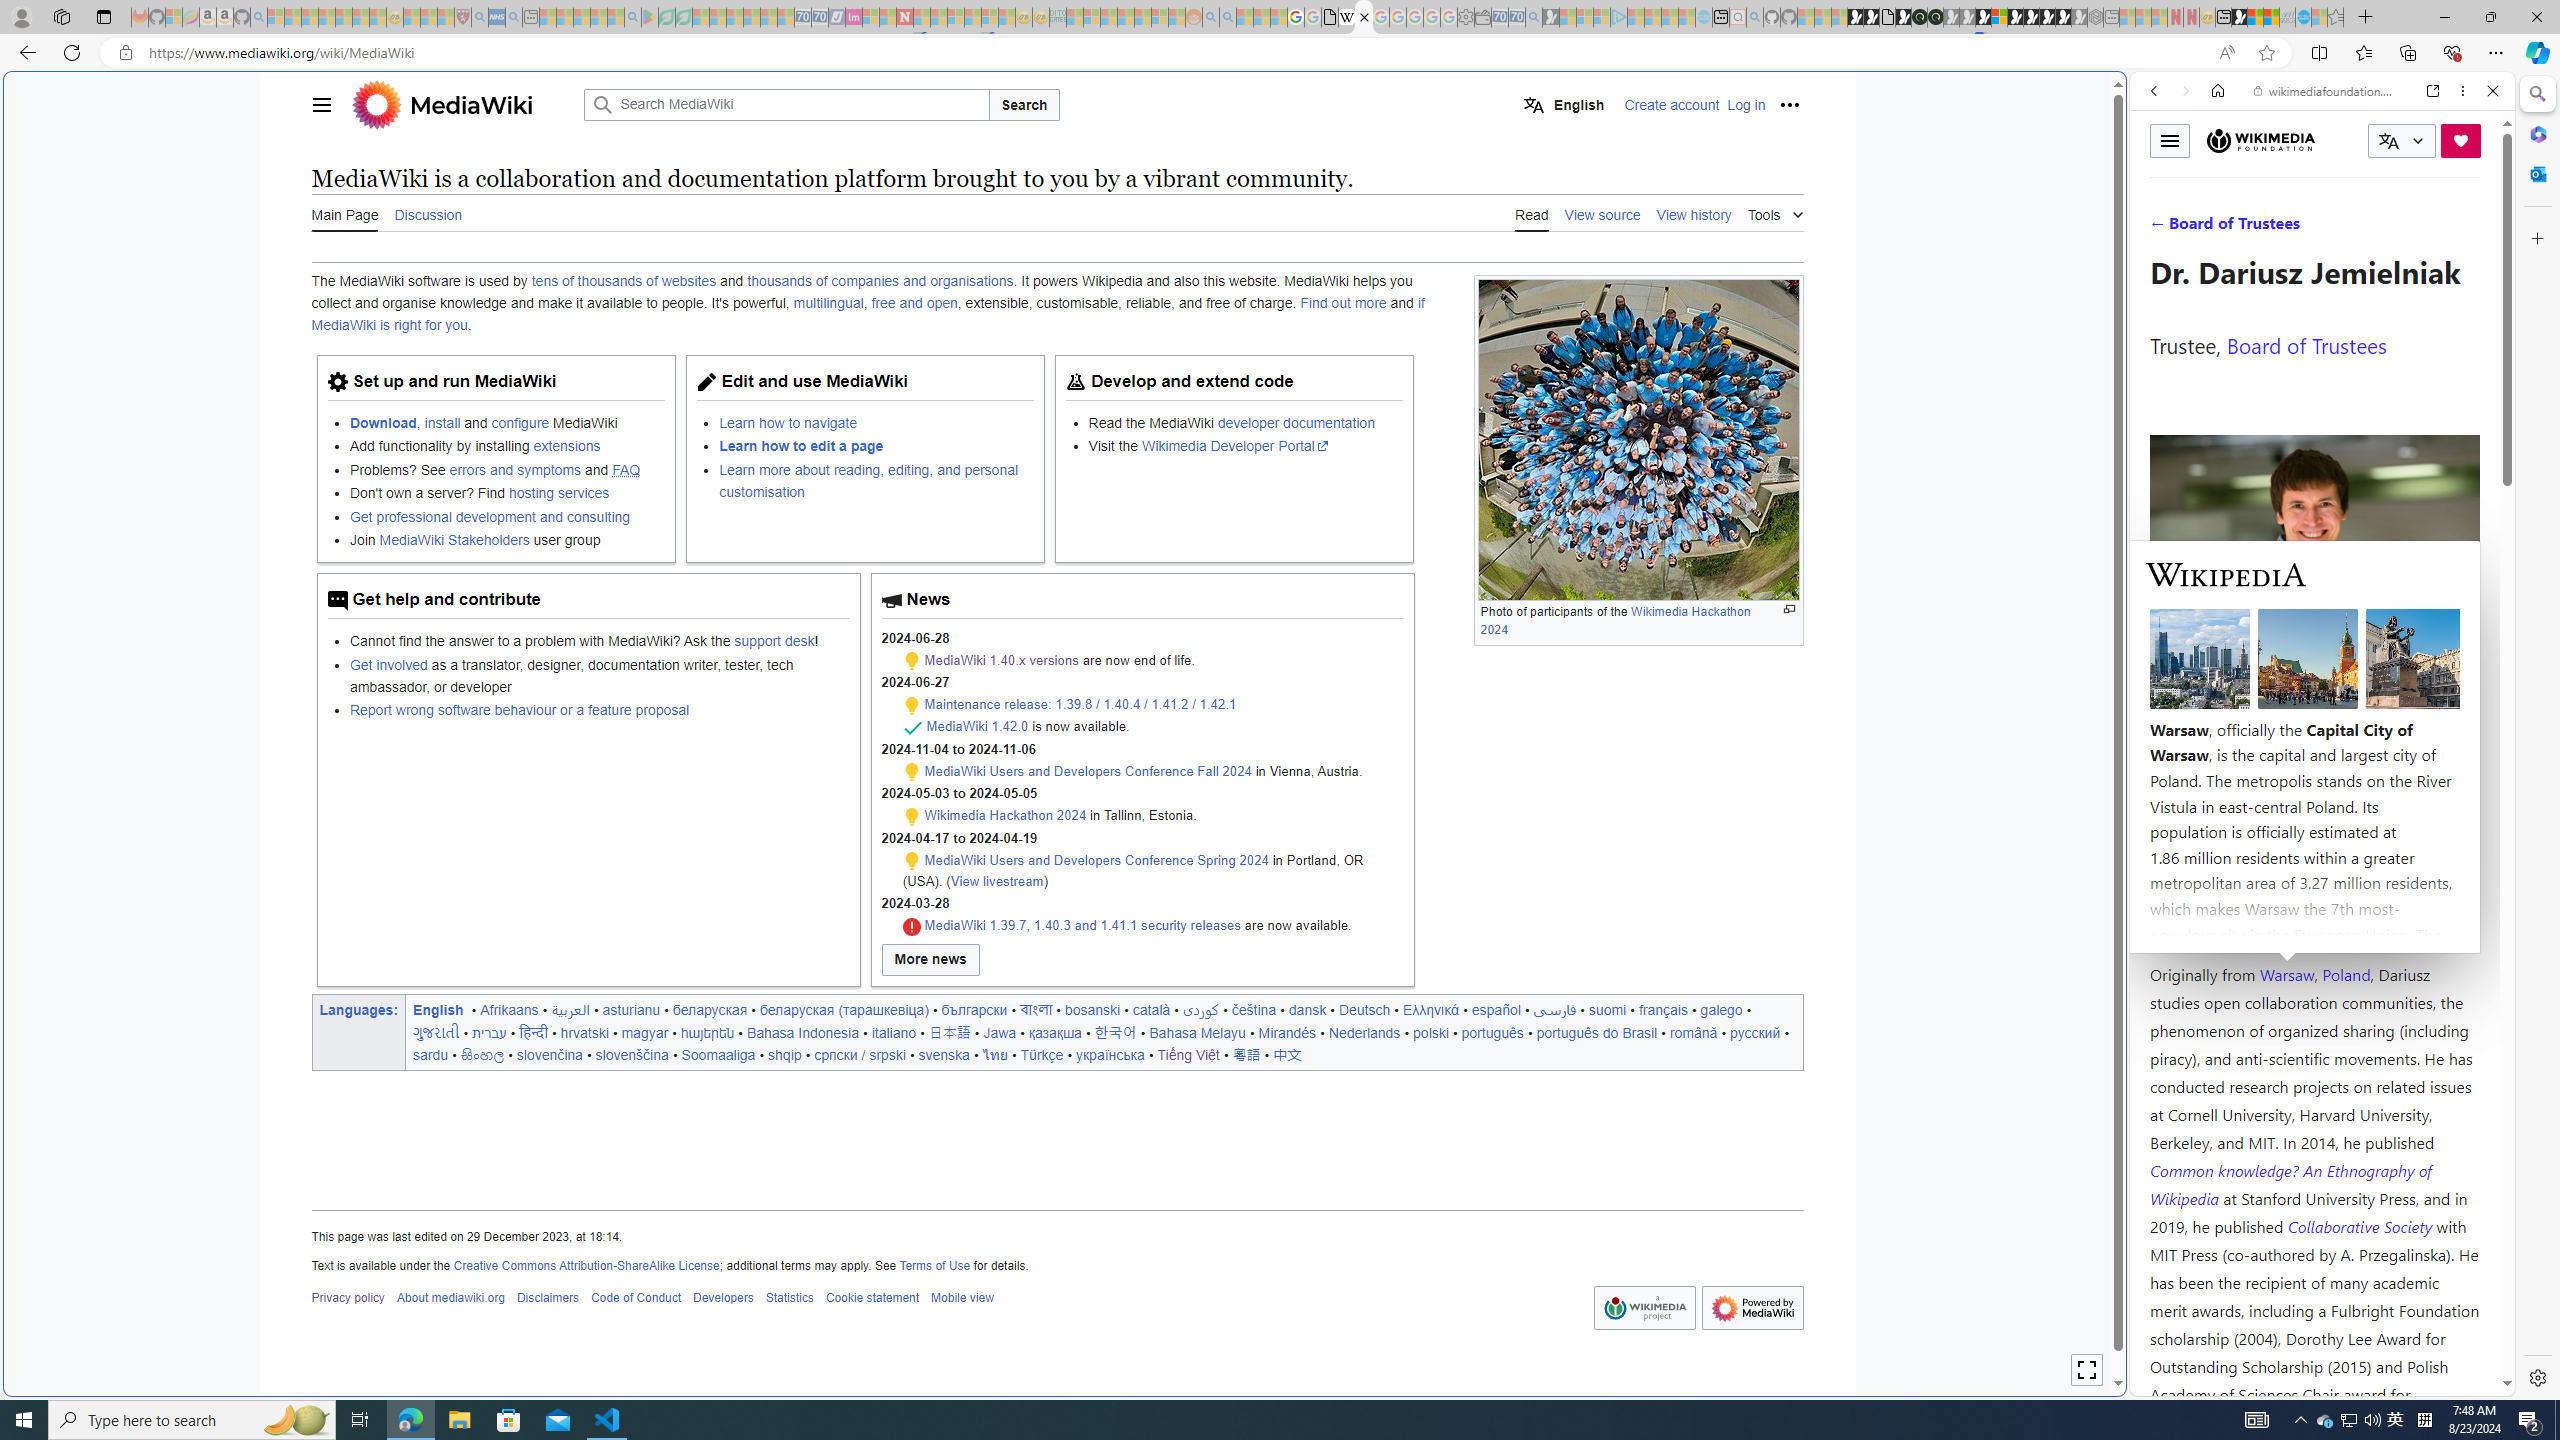  What do you see at coordinates (911, 862) in the screenshot?
I see `Maintenance update` at bounding box center [911, 862].